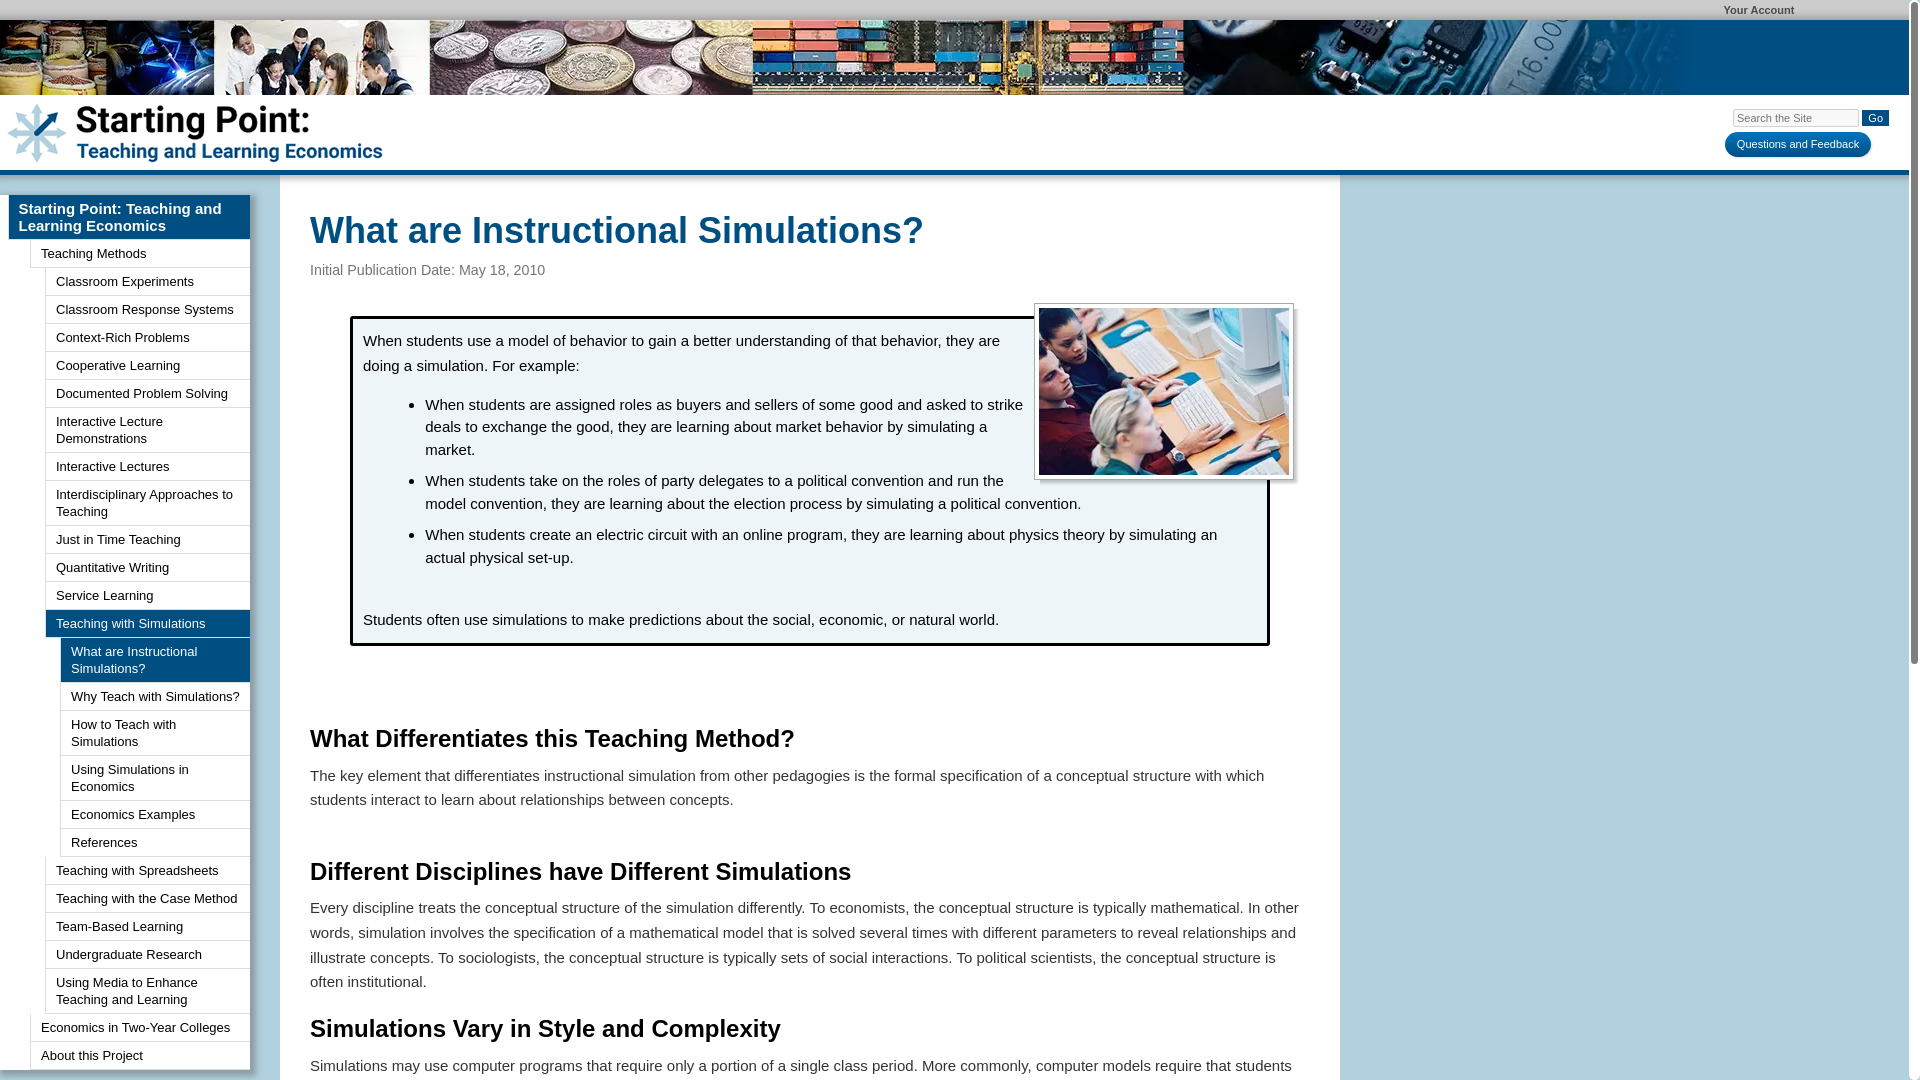  Describe the element at coordinates (154, 733) in the screenshot. I see `How to Teach with Simulations` at that location.